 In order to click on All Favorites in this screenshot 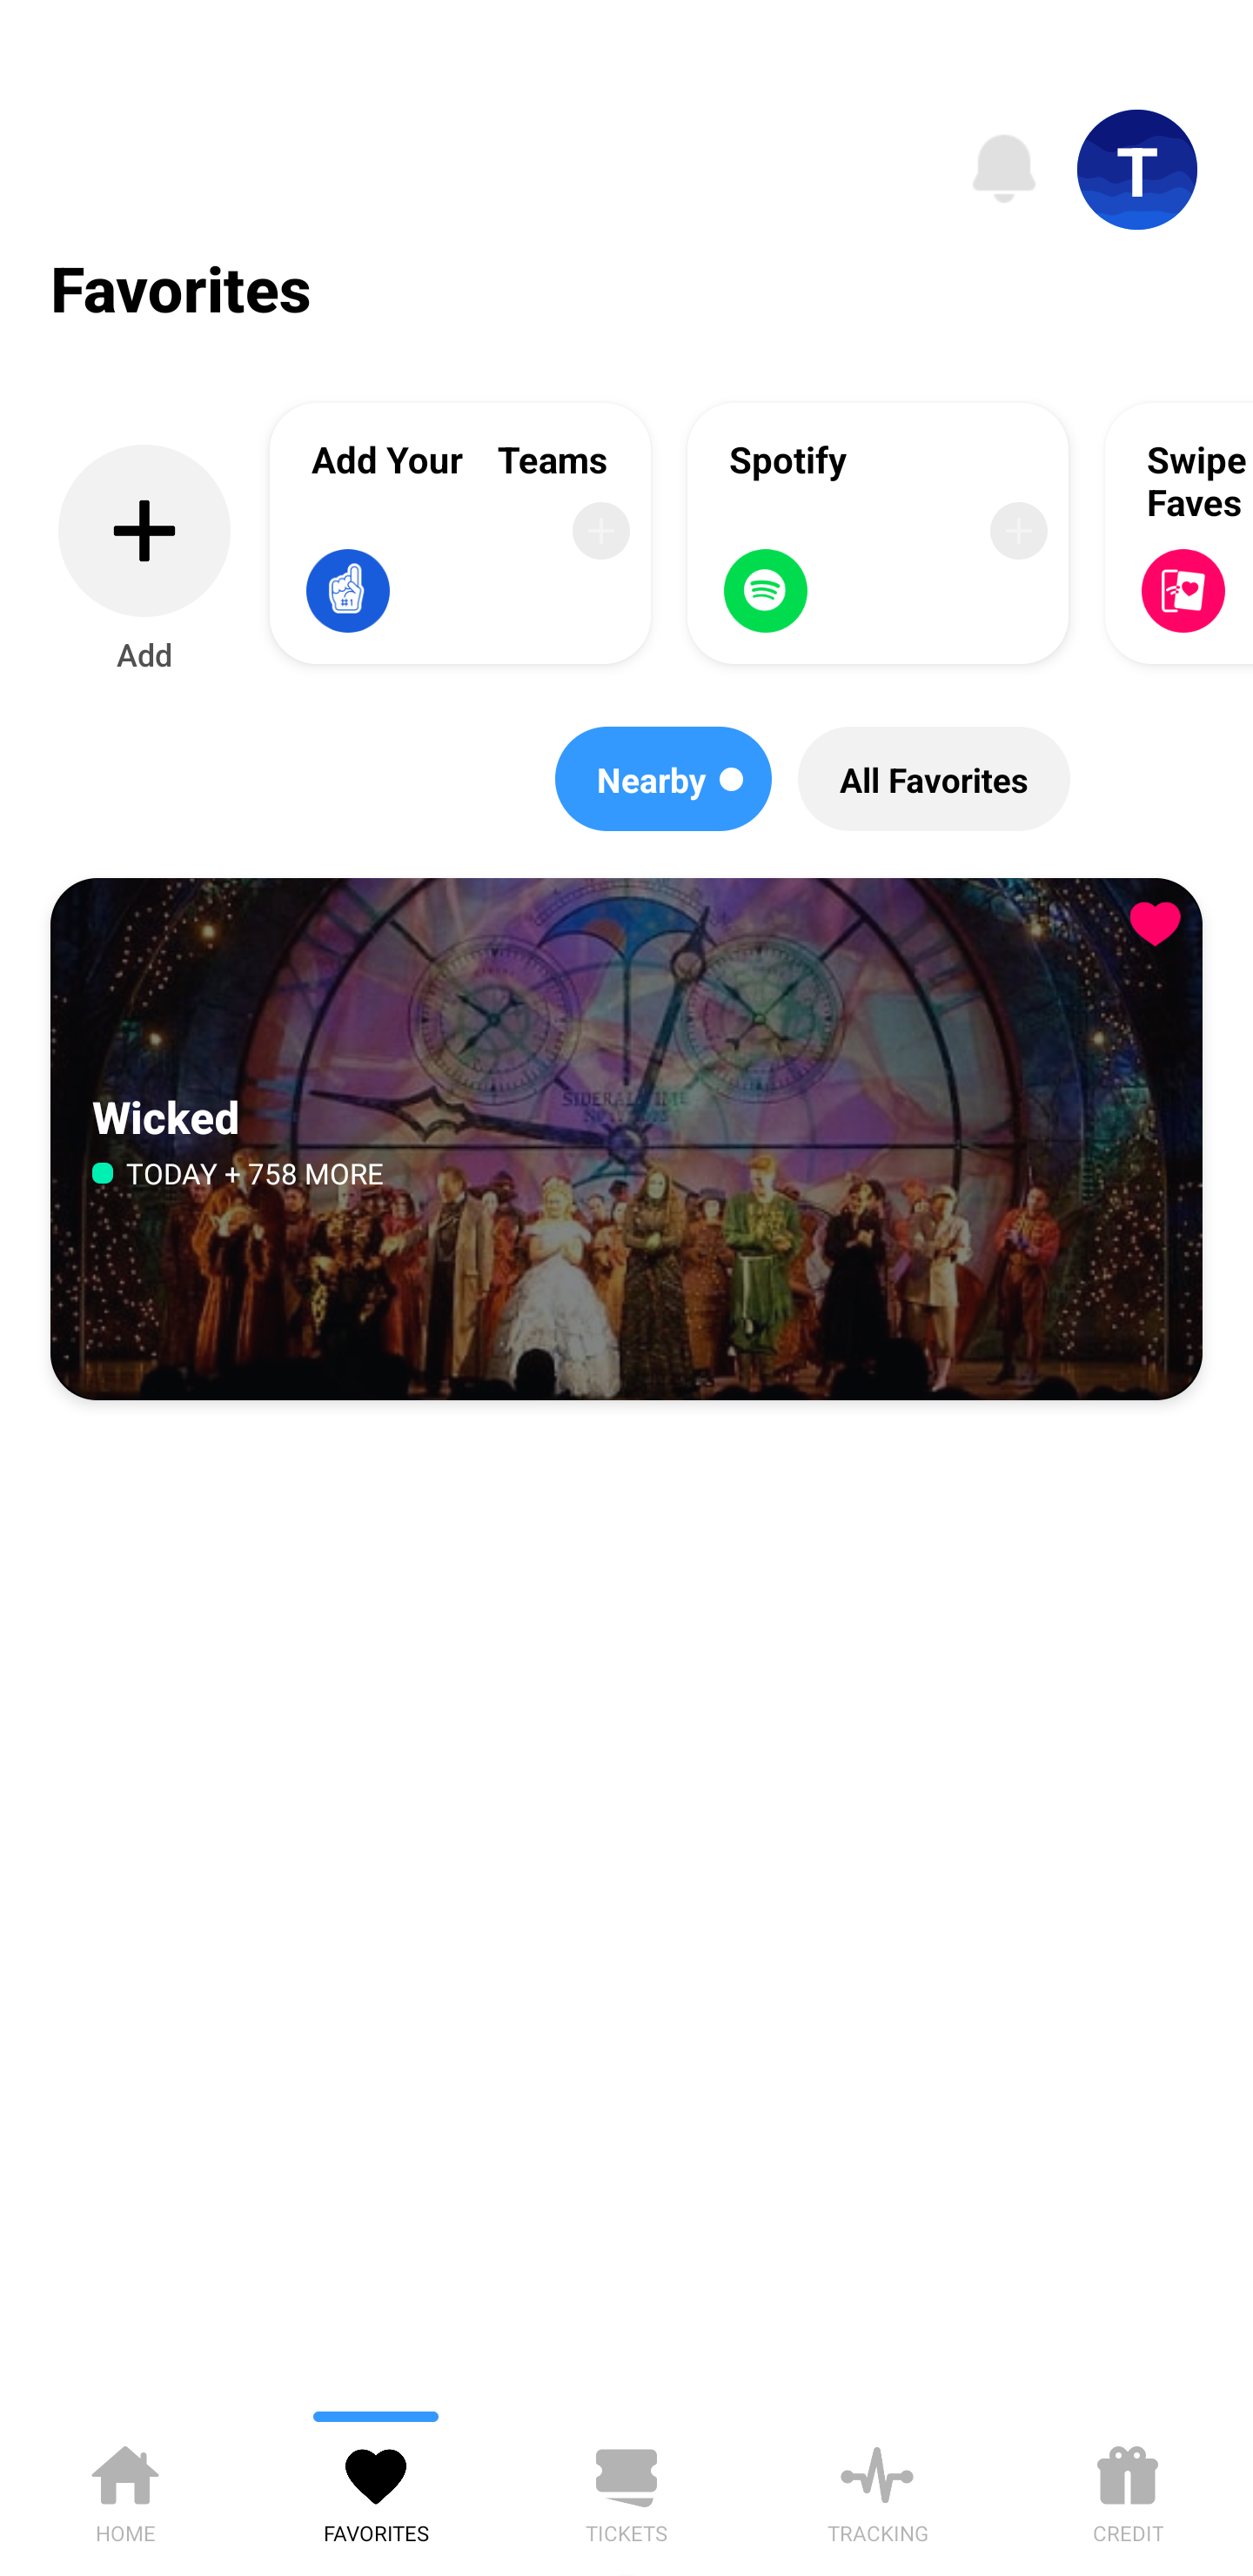, I will do `click(934, 779)`.